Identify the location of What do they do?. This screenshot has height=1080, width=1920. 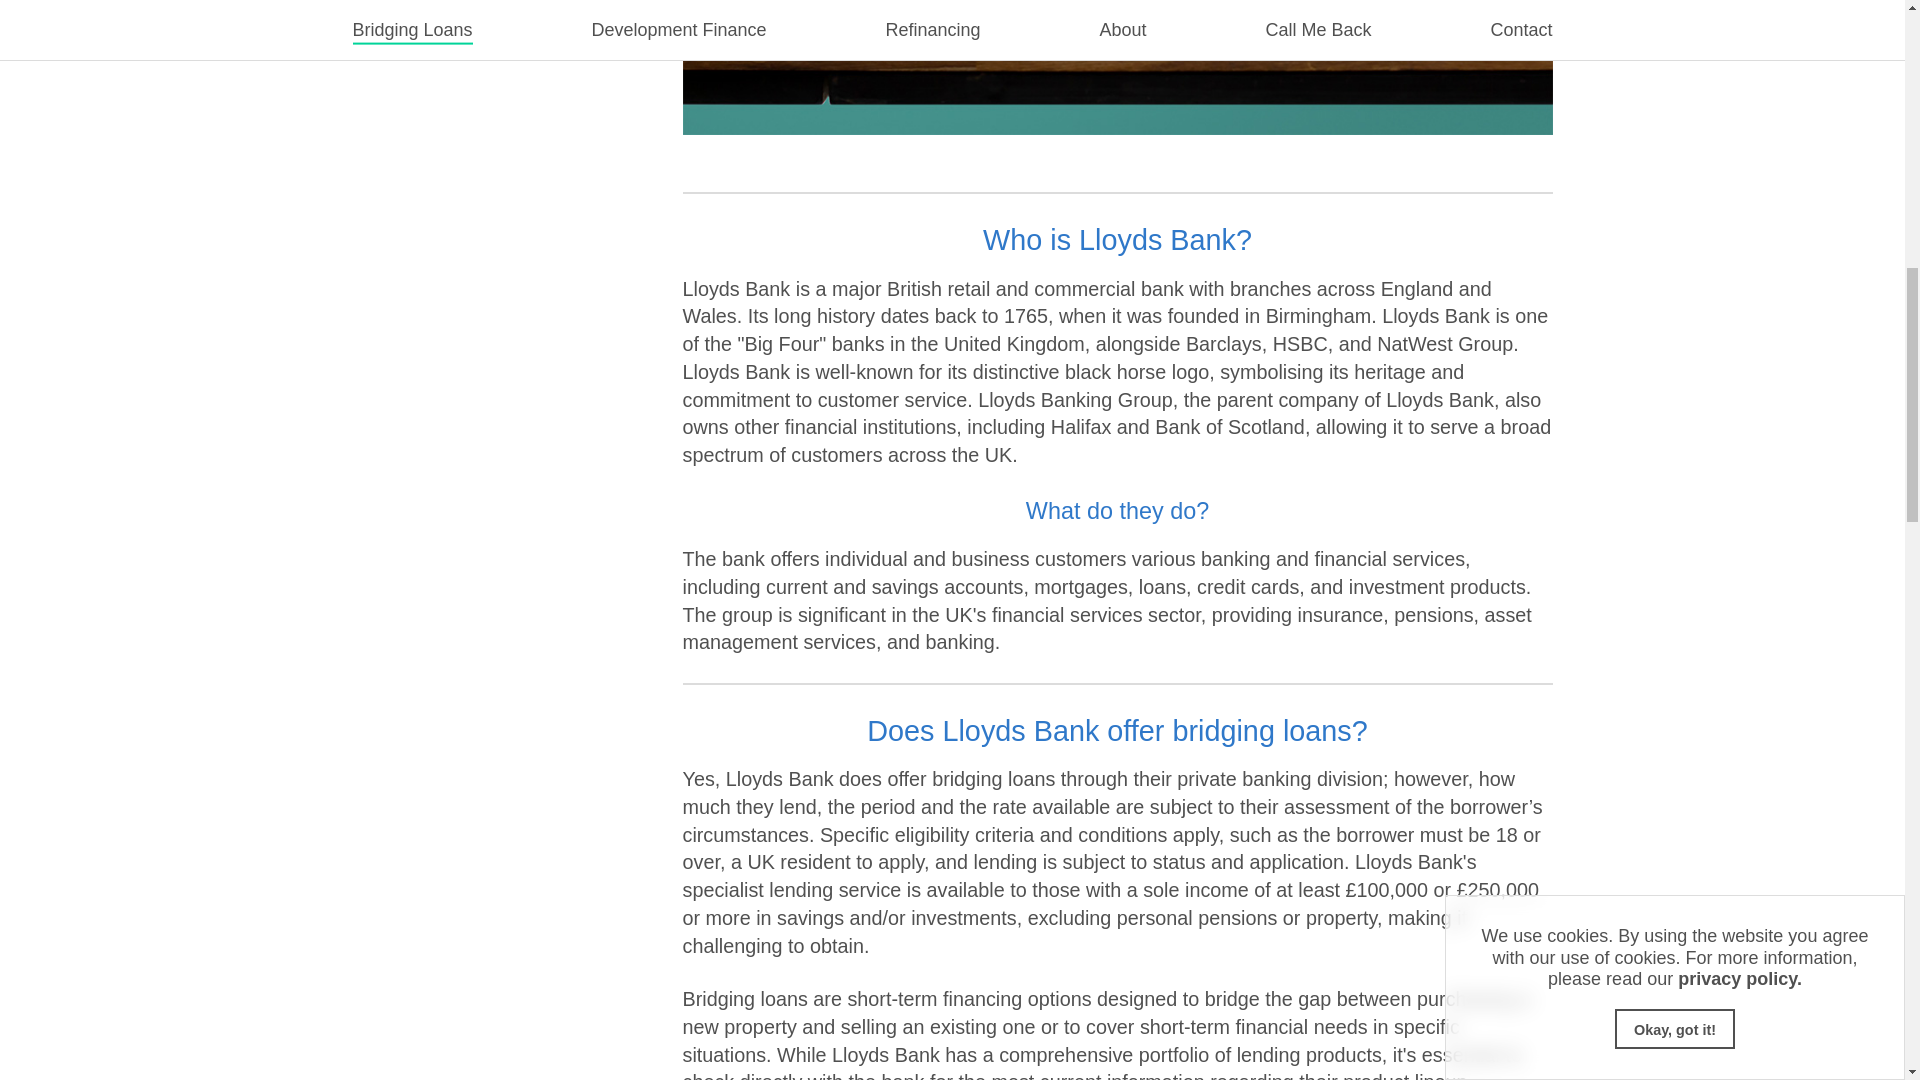
(1117, 461).